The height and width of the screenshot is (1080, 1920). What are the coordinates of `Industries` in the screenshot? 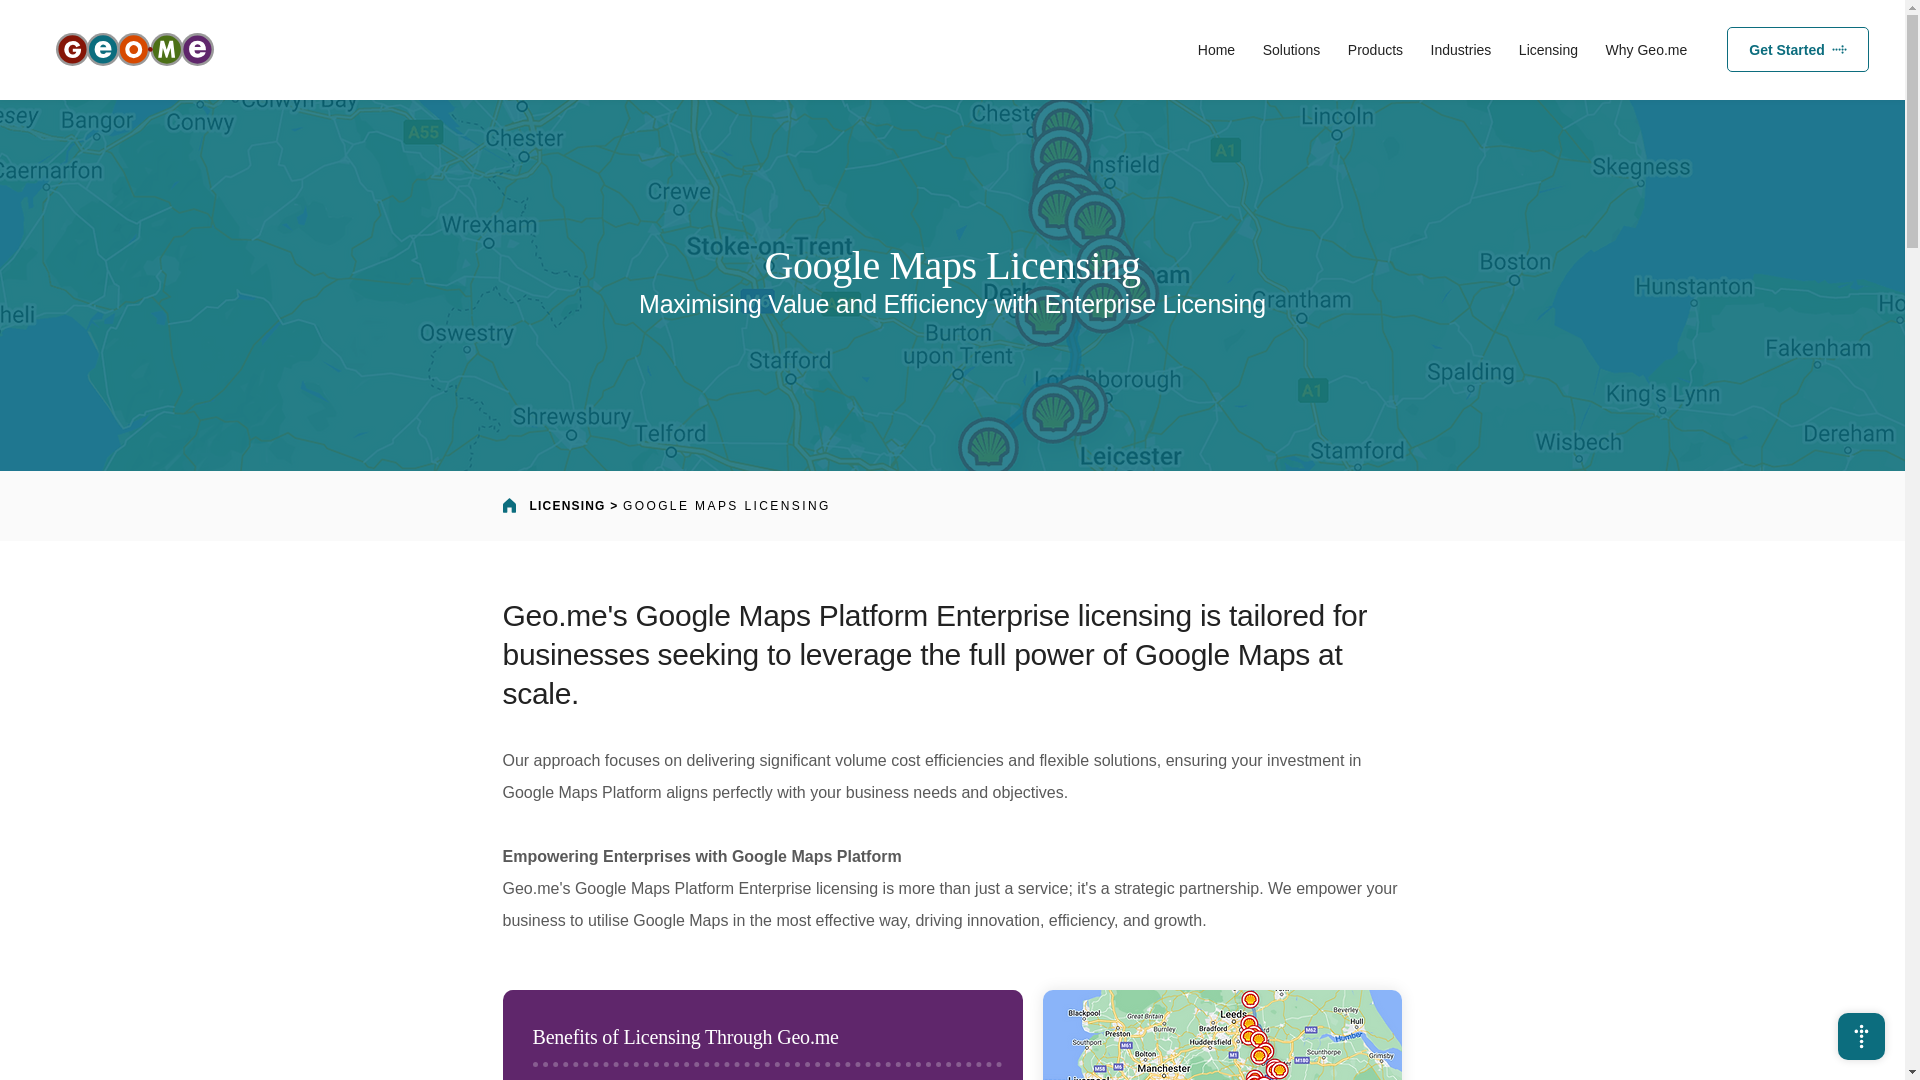 It's located at (1797, 50).